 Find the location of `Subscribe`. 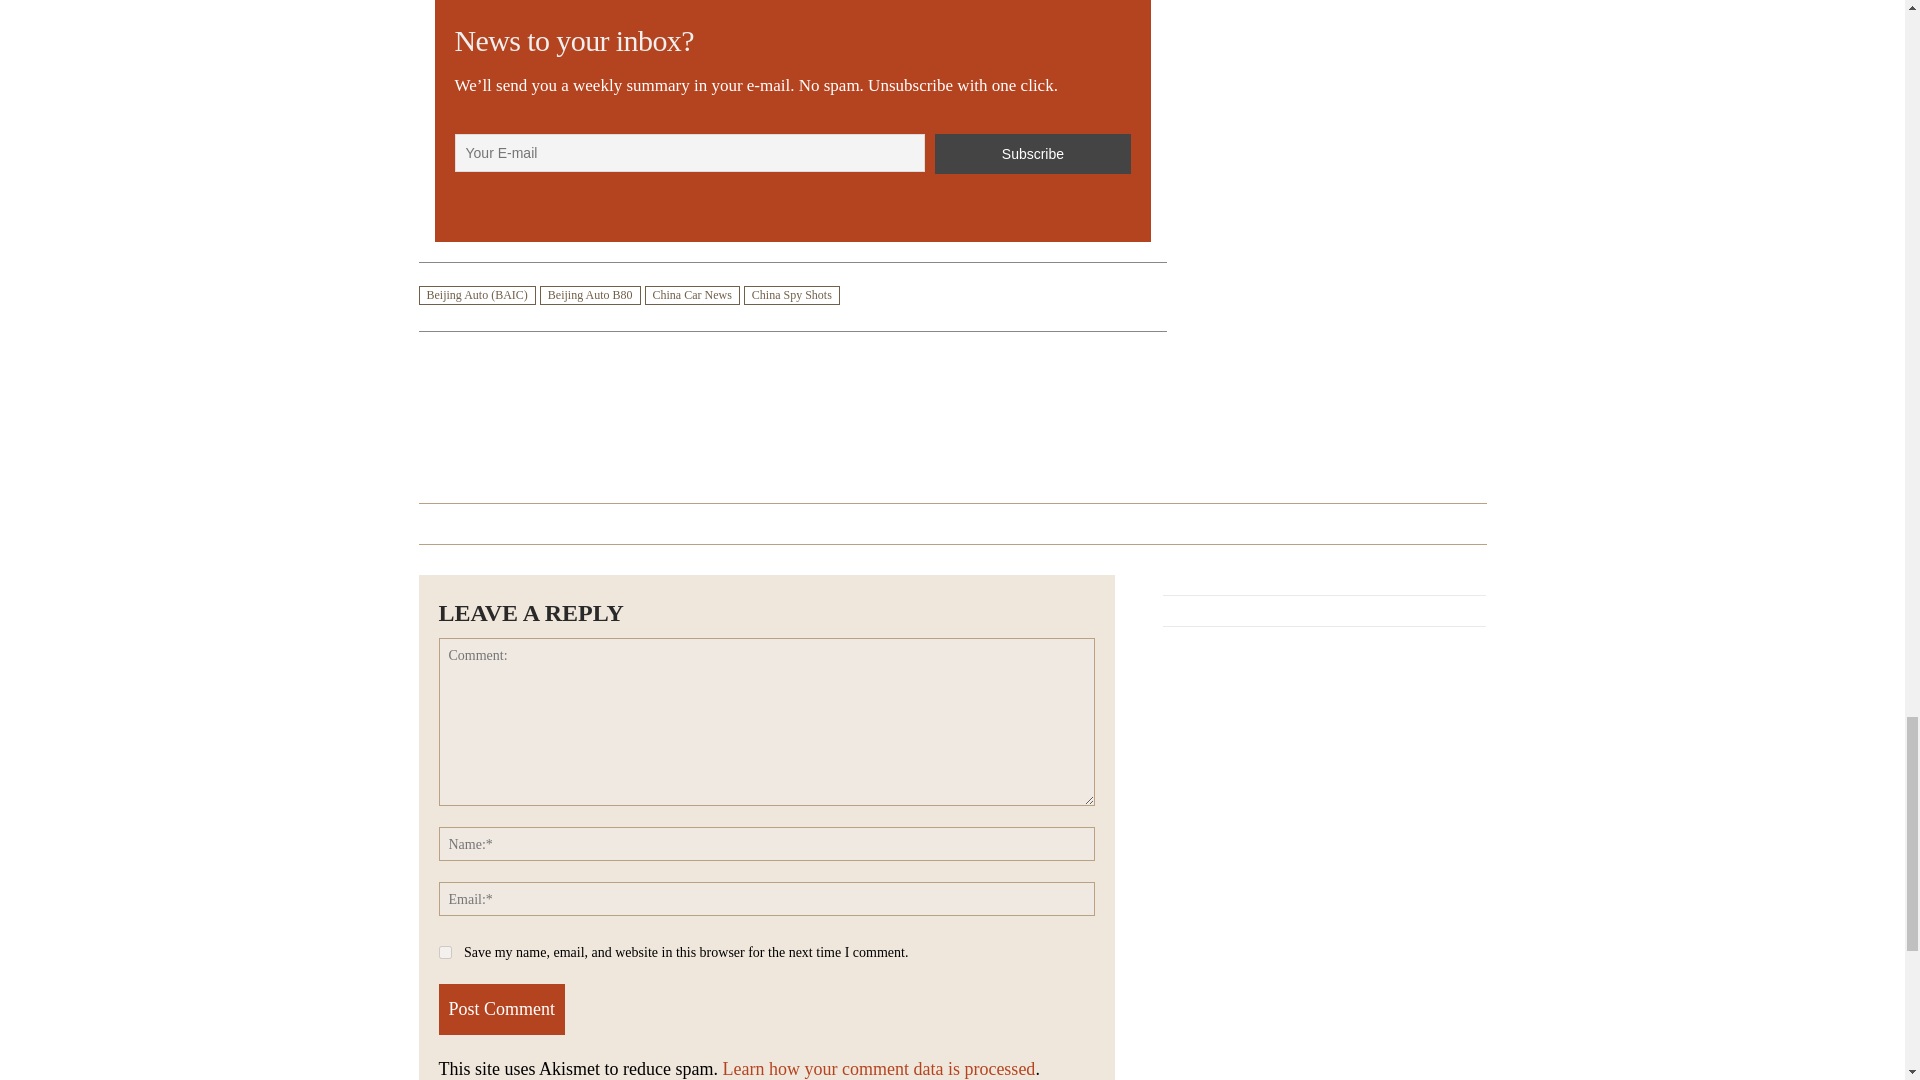

Subscribe is located at coordinates (1032, 153).